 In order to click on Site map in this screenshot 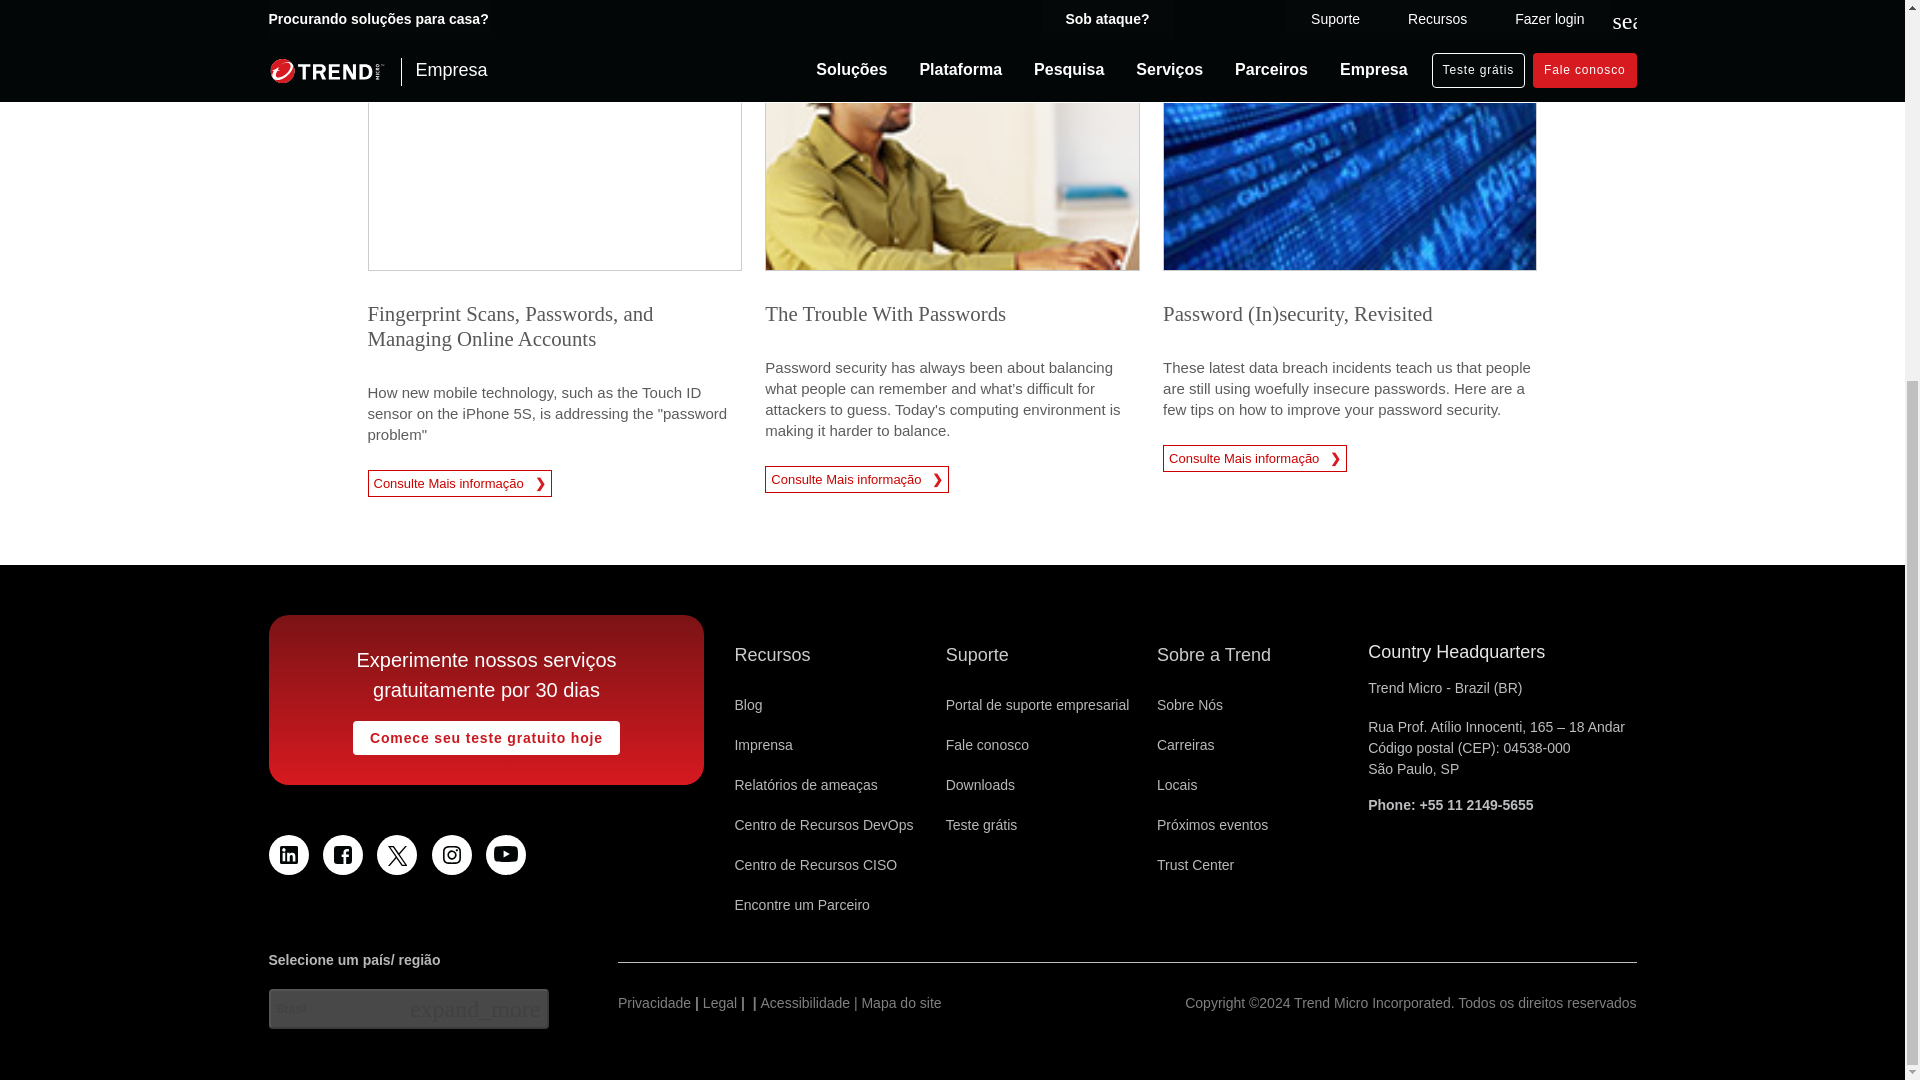, I will do `click(851, 1003)`.